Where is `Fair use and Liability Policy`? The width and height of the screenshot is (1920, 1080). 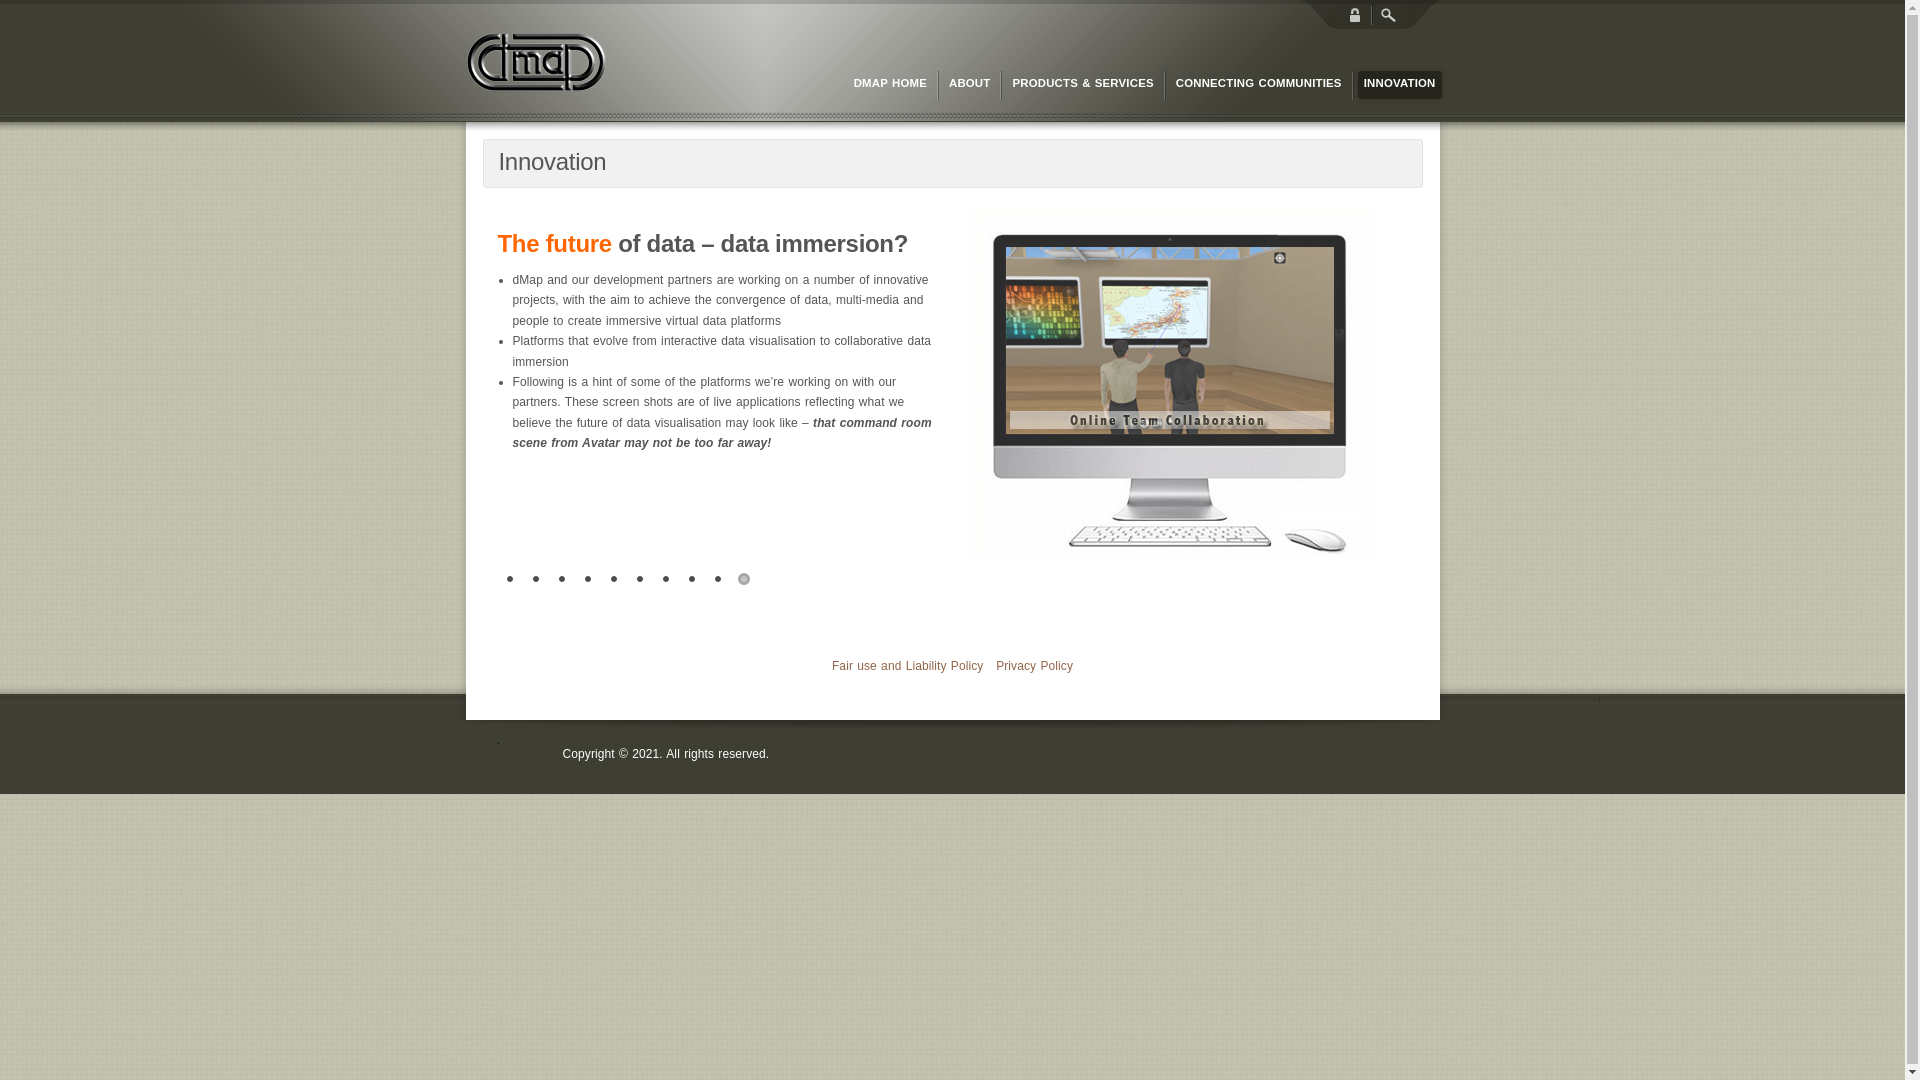
Fair use and Liability Policy is located at coordinates (908, 666).